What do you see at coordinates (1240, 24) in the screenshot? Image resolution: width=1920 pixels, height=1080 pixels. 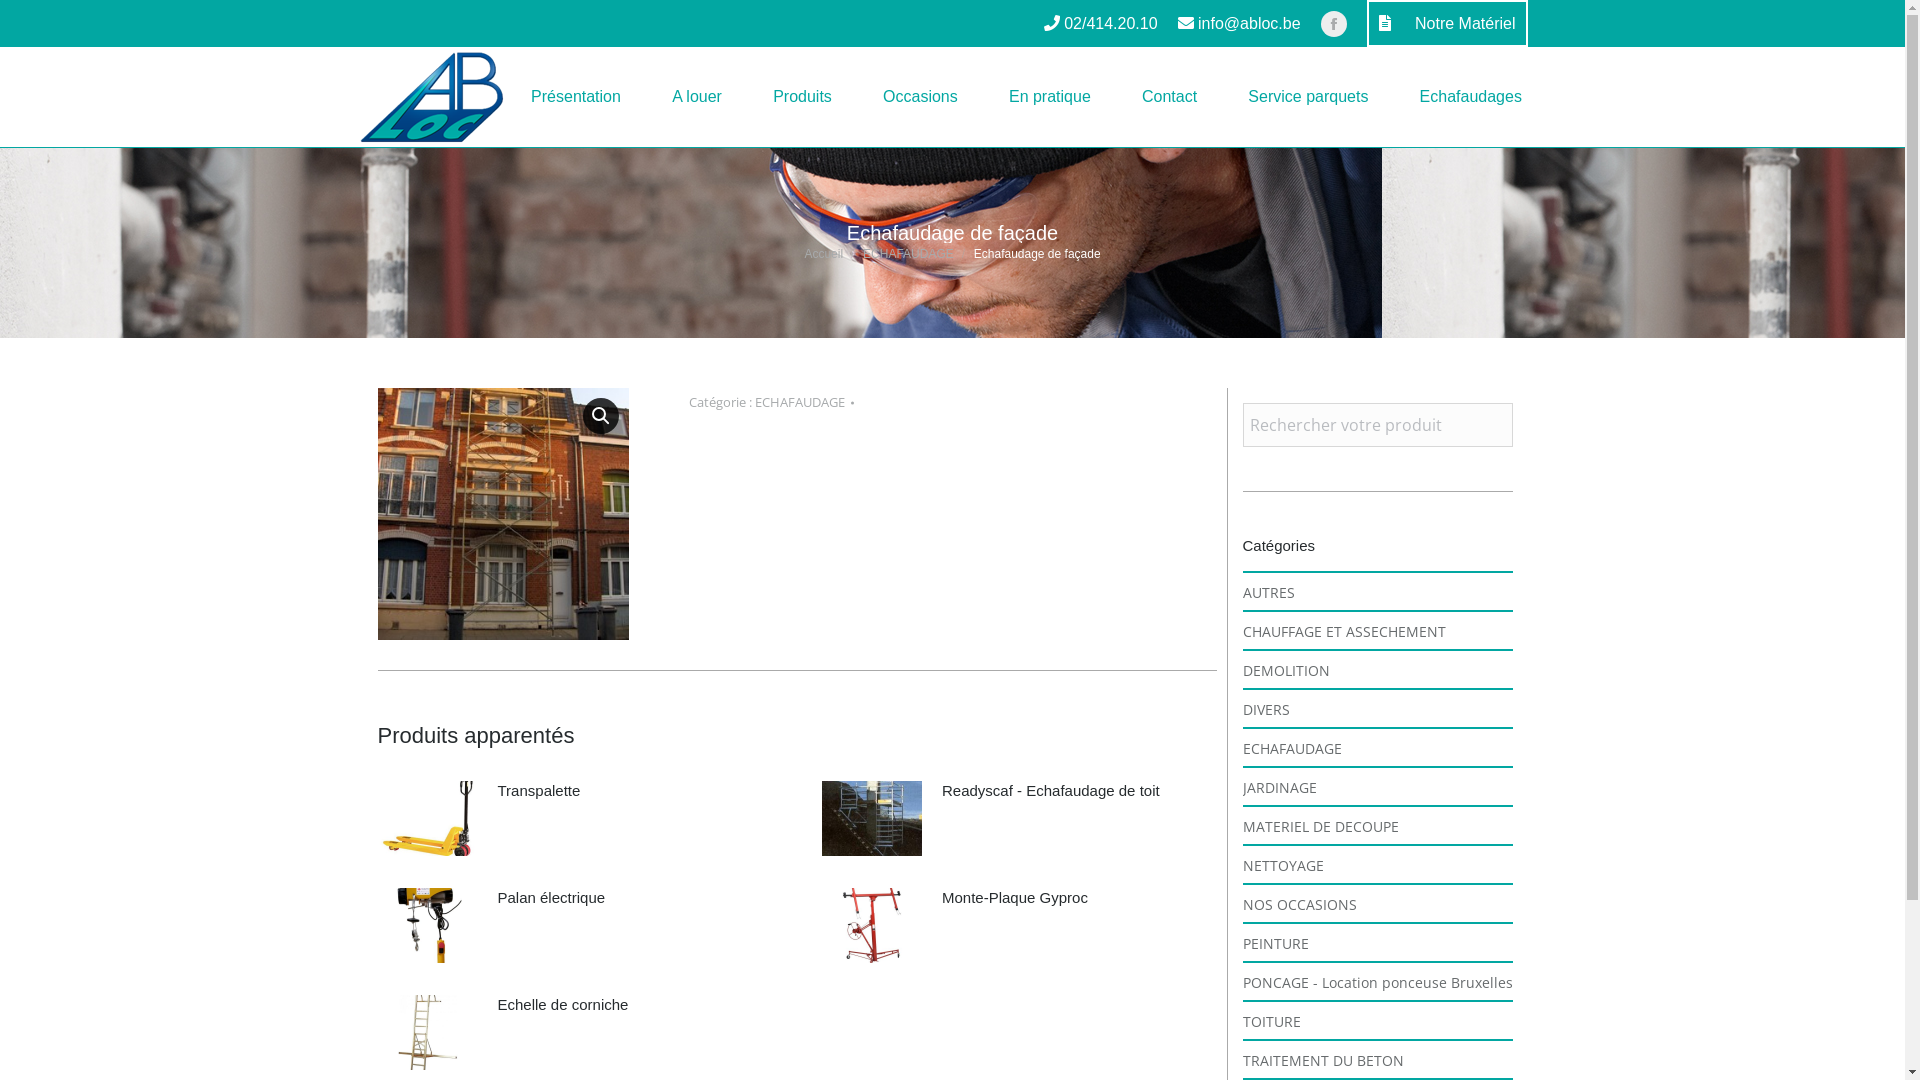 I see `info@abloc.be` at bounding box center [1240, 24].